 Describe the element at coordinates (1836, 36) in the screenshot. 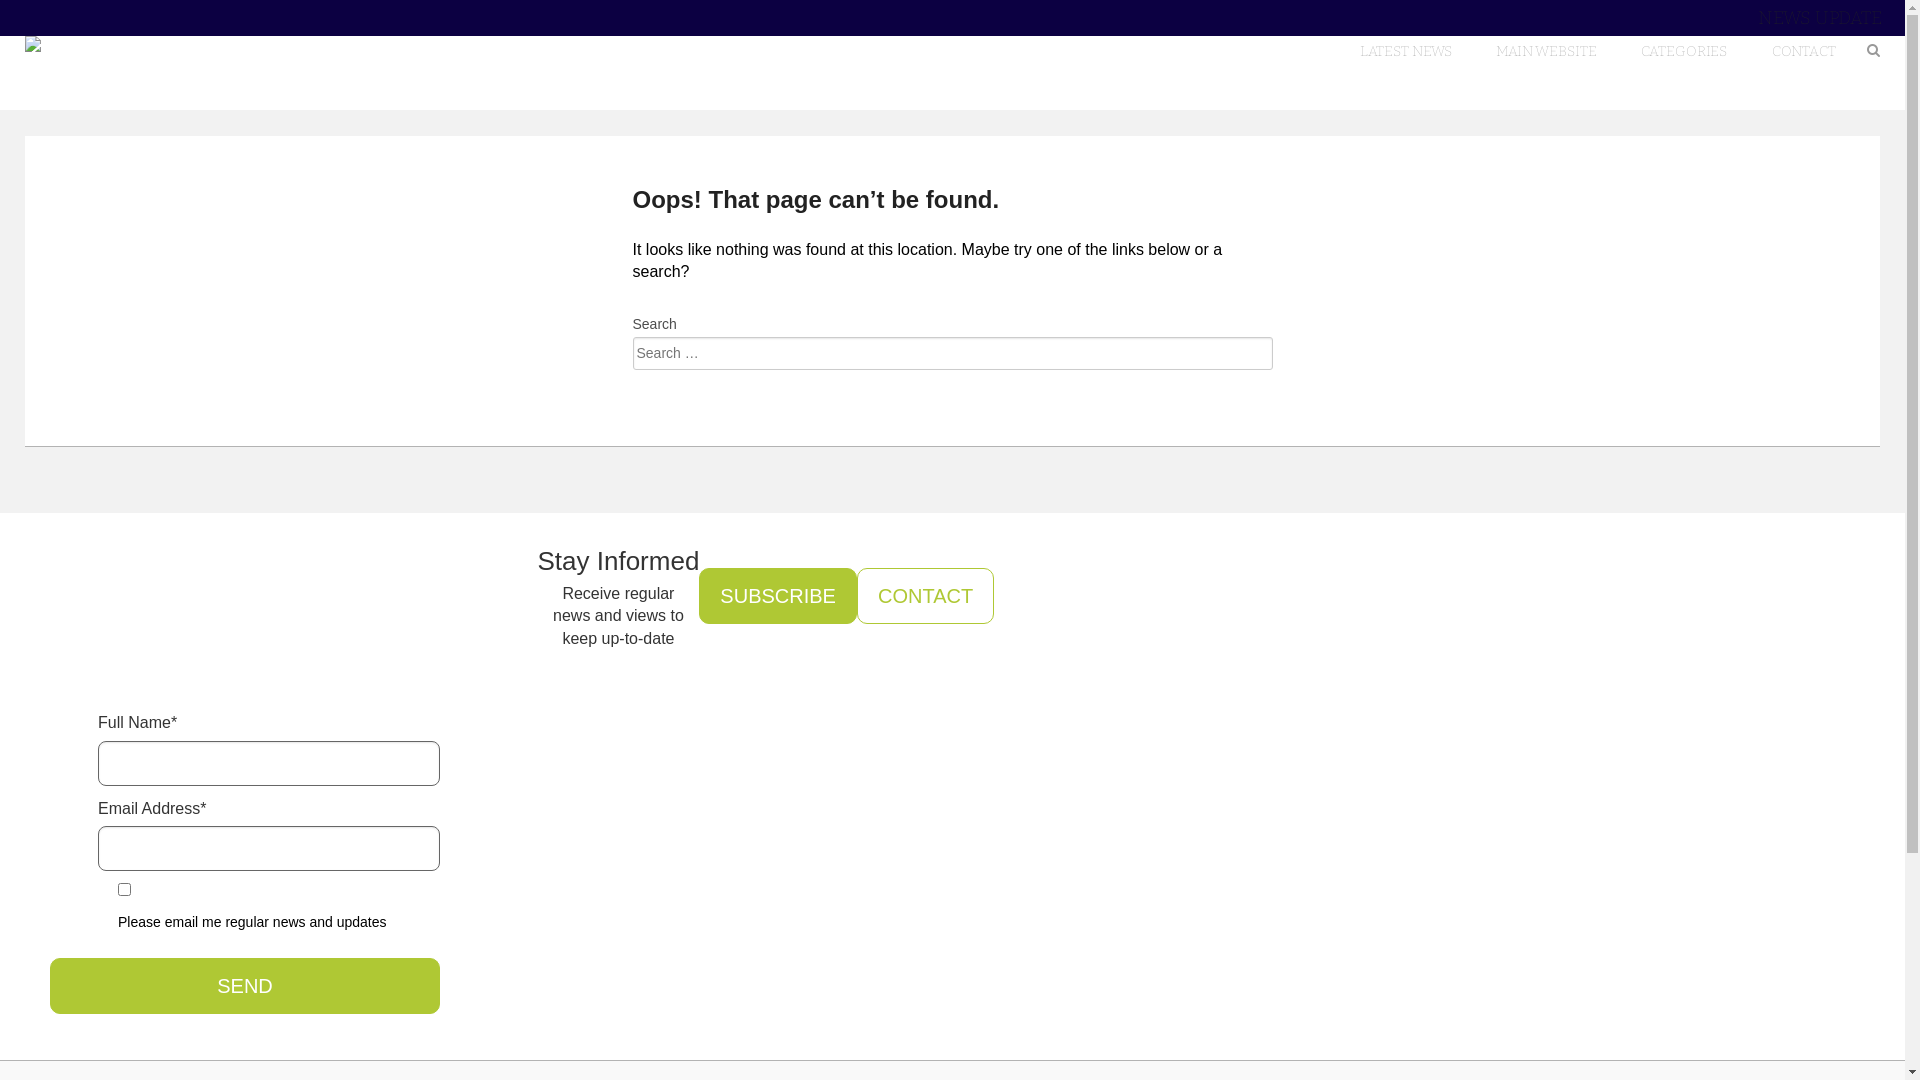

I see `Skip to content` at that location.